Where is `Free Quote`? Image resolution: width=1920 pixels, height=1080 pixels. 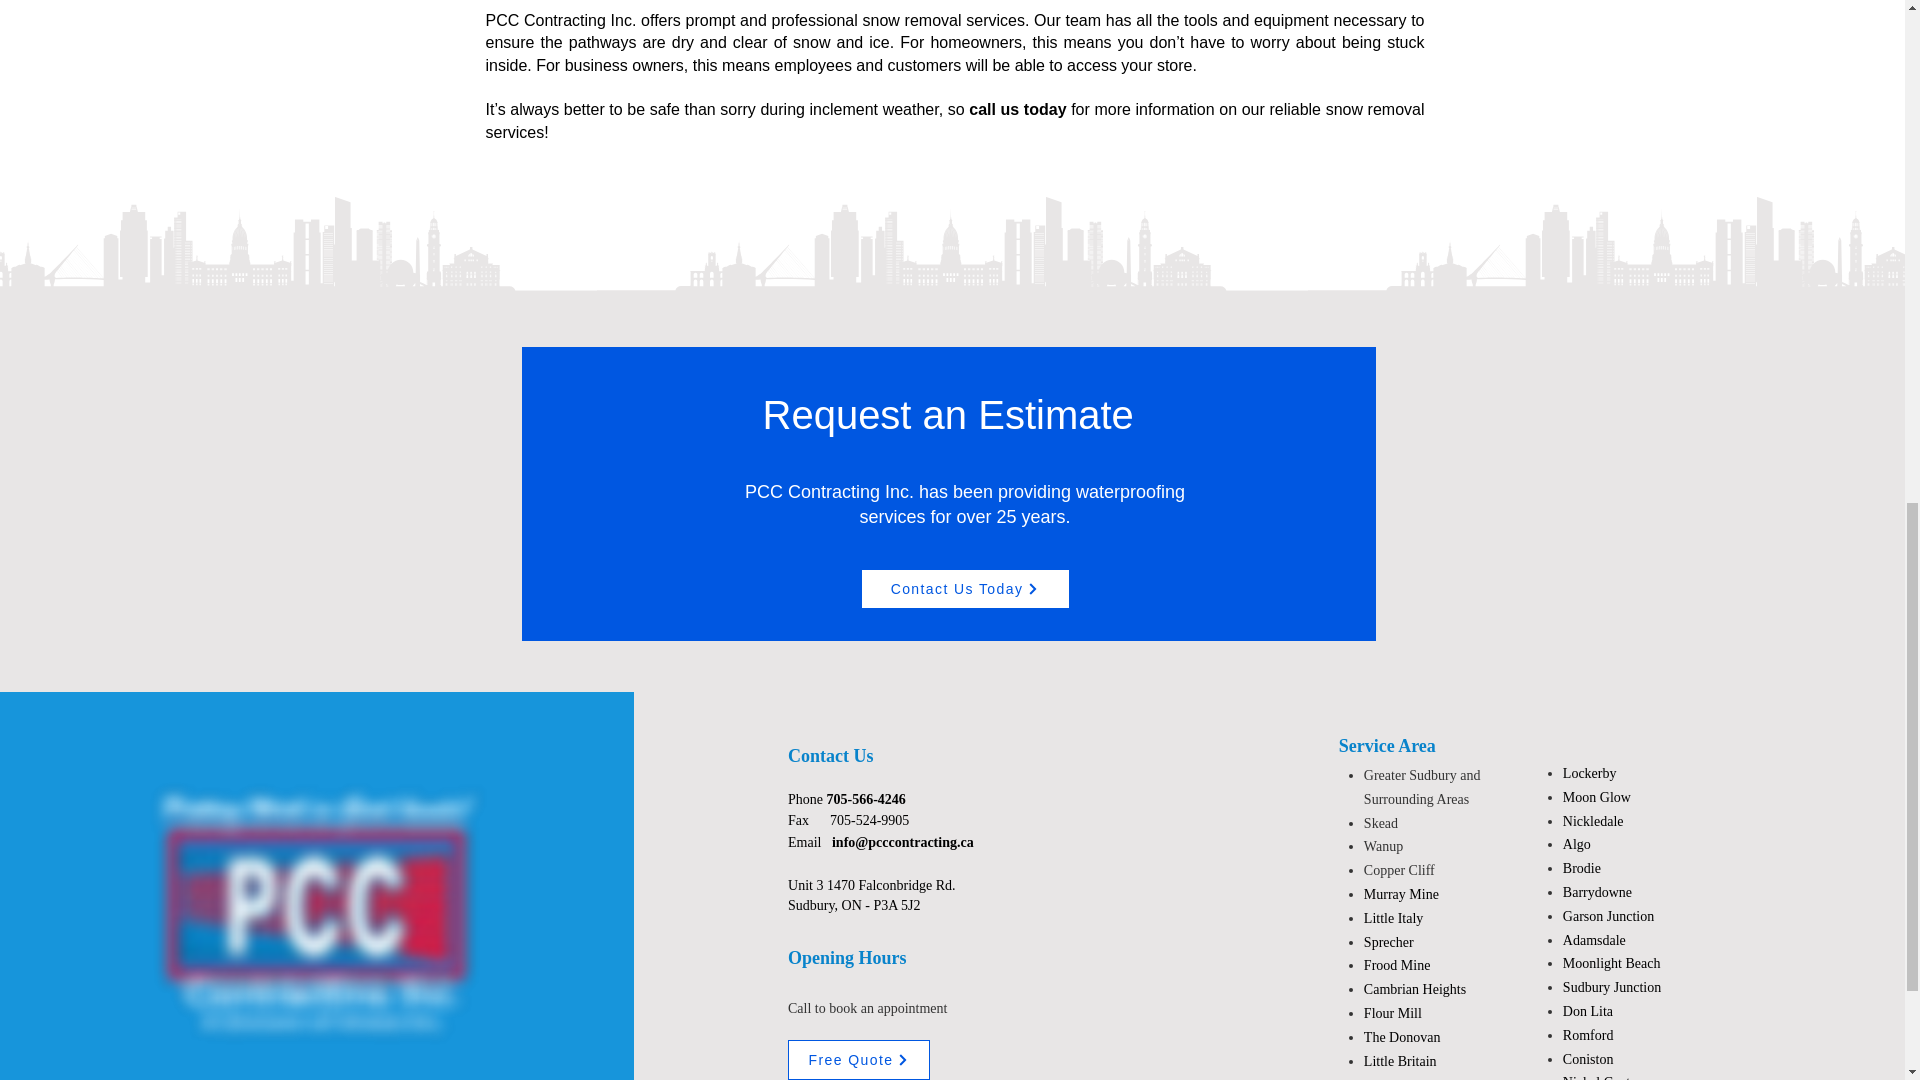 Free Quote is located at coordinates (858, 1060).